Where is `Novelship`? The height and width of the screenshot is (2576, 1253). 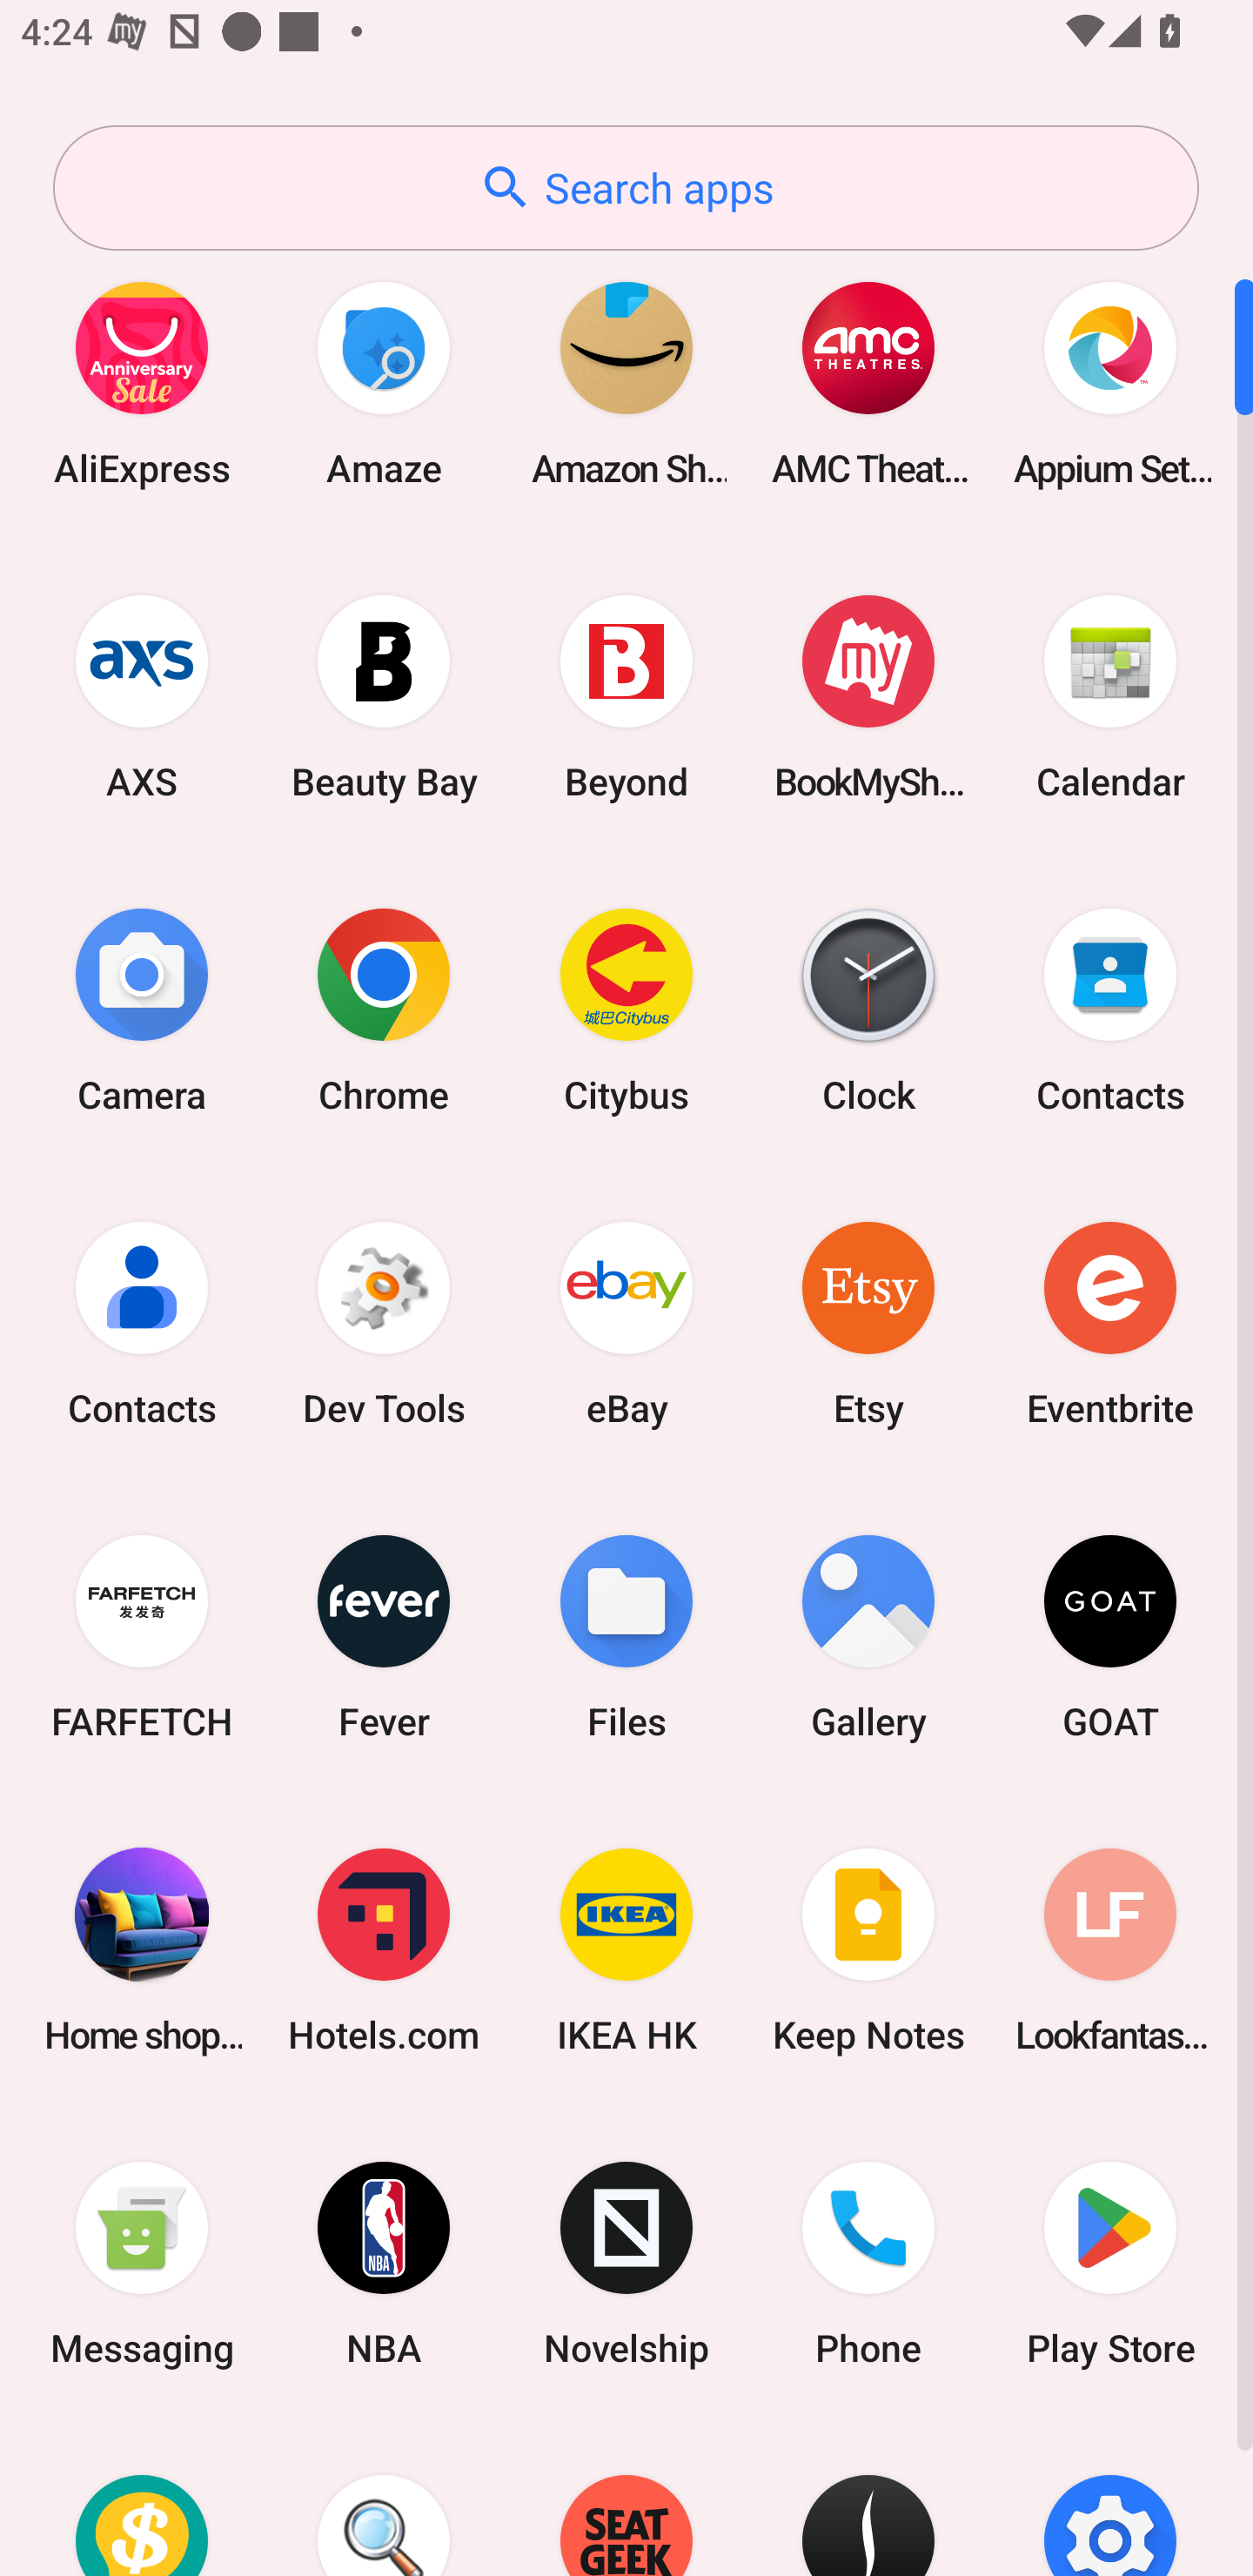
Novelship is located at coordinates (626, 2264).